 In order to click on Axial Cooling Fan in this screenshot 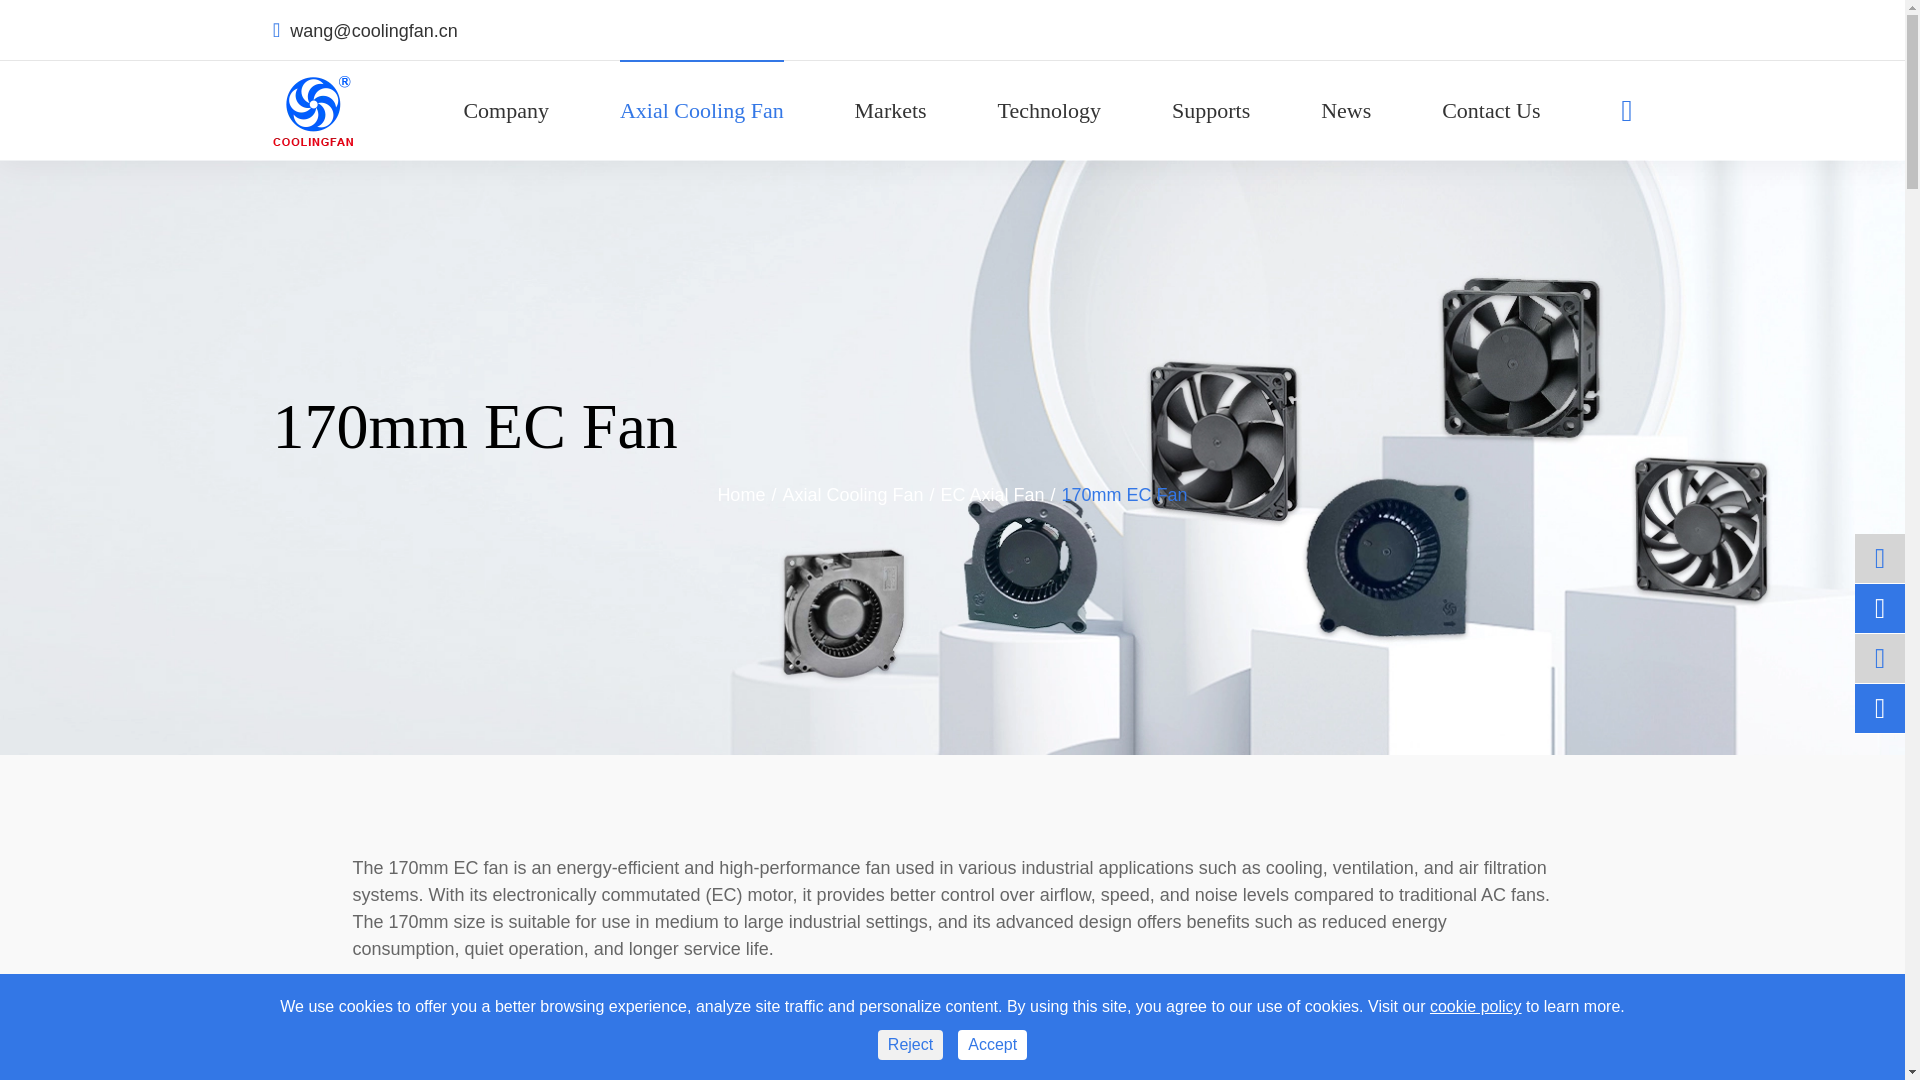, I will do `click(702, 110)`.